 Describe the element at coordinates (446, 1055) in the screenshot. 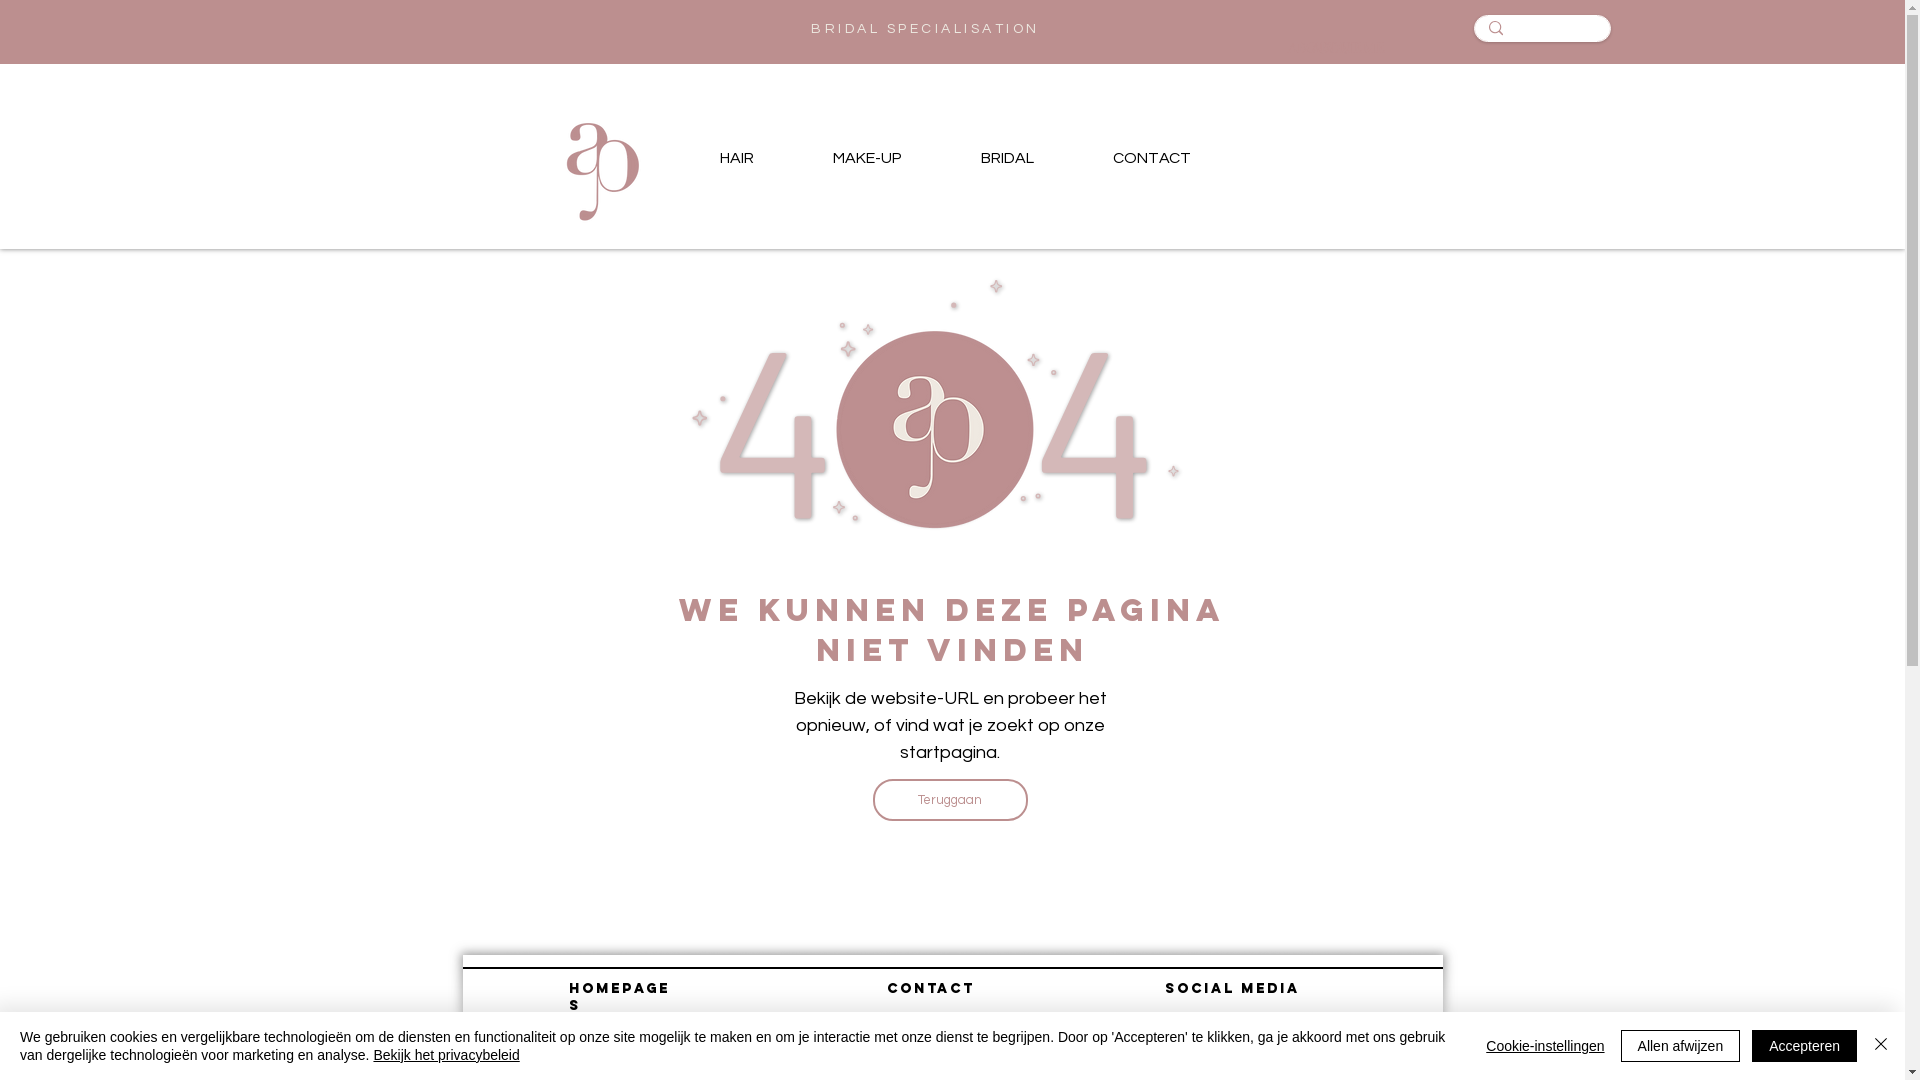

I see `Bekijk het privacybeleid` at that location.